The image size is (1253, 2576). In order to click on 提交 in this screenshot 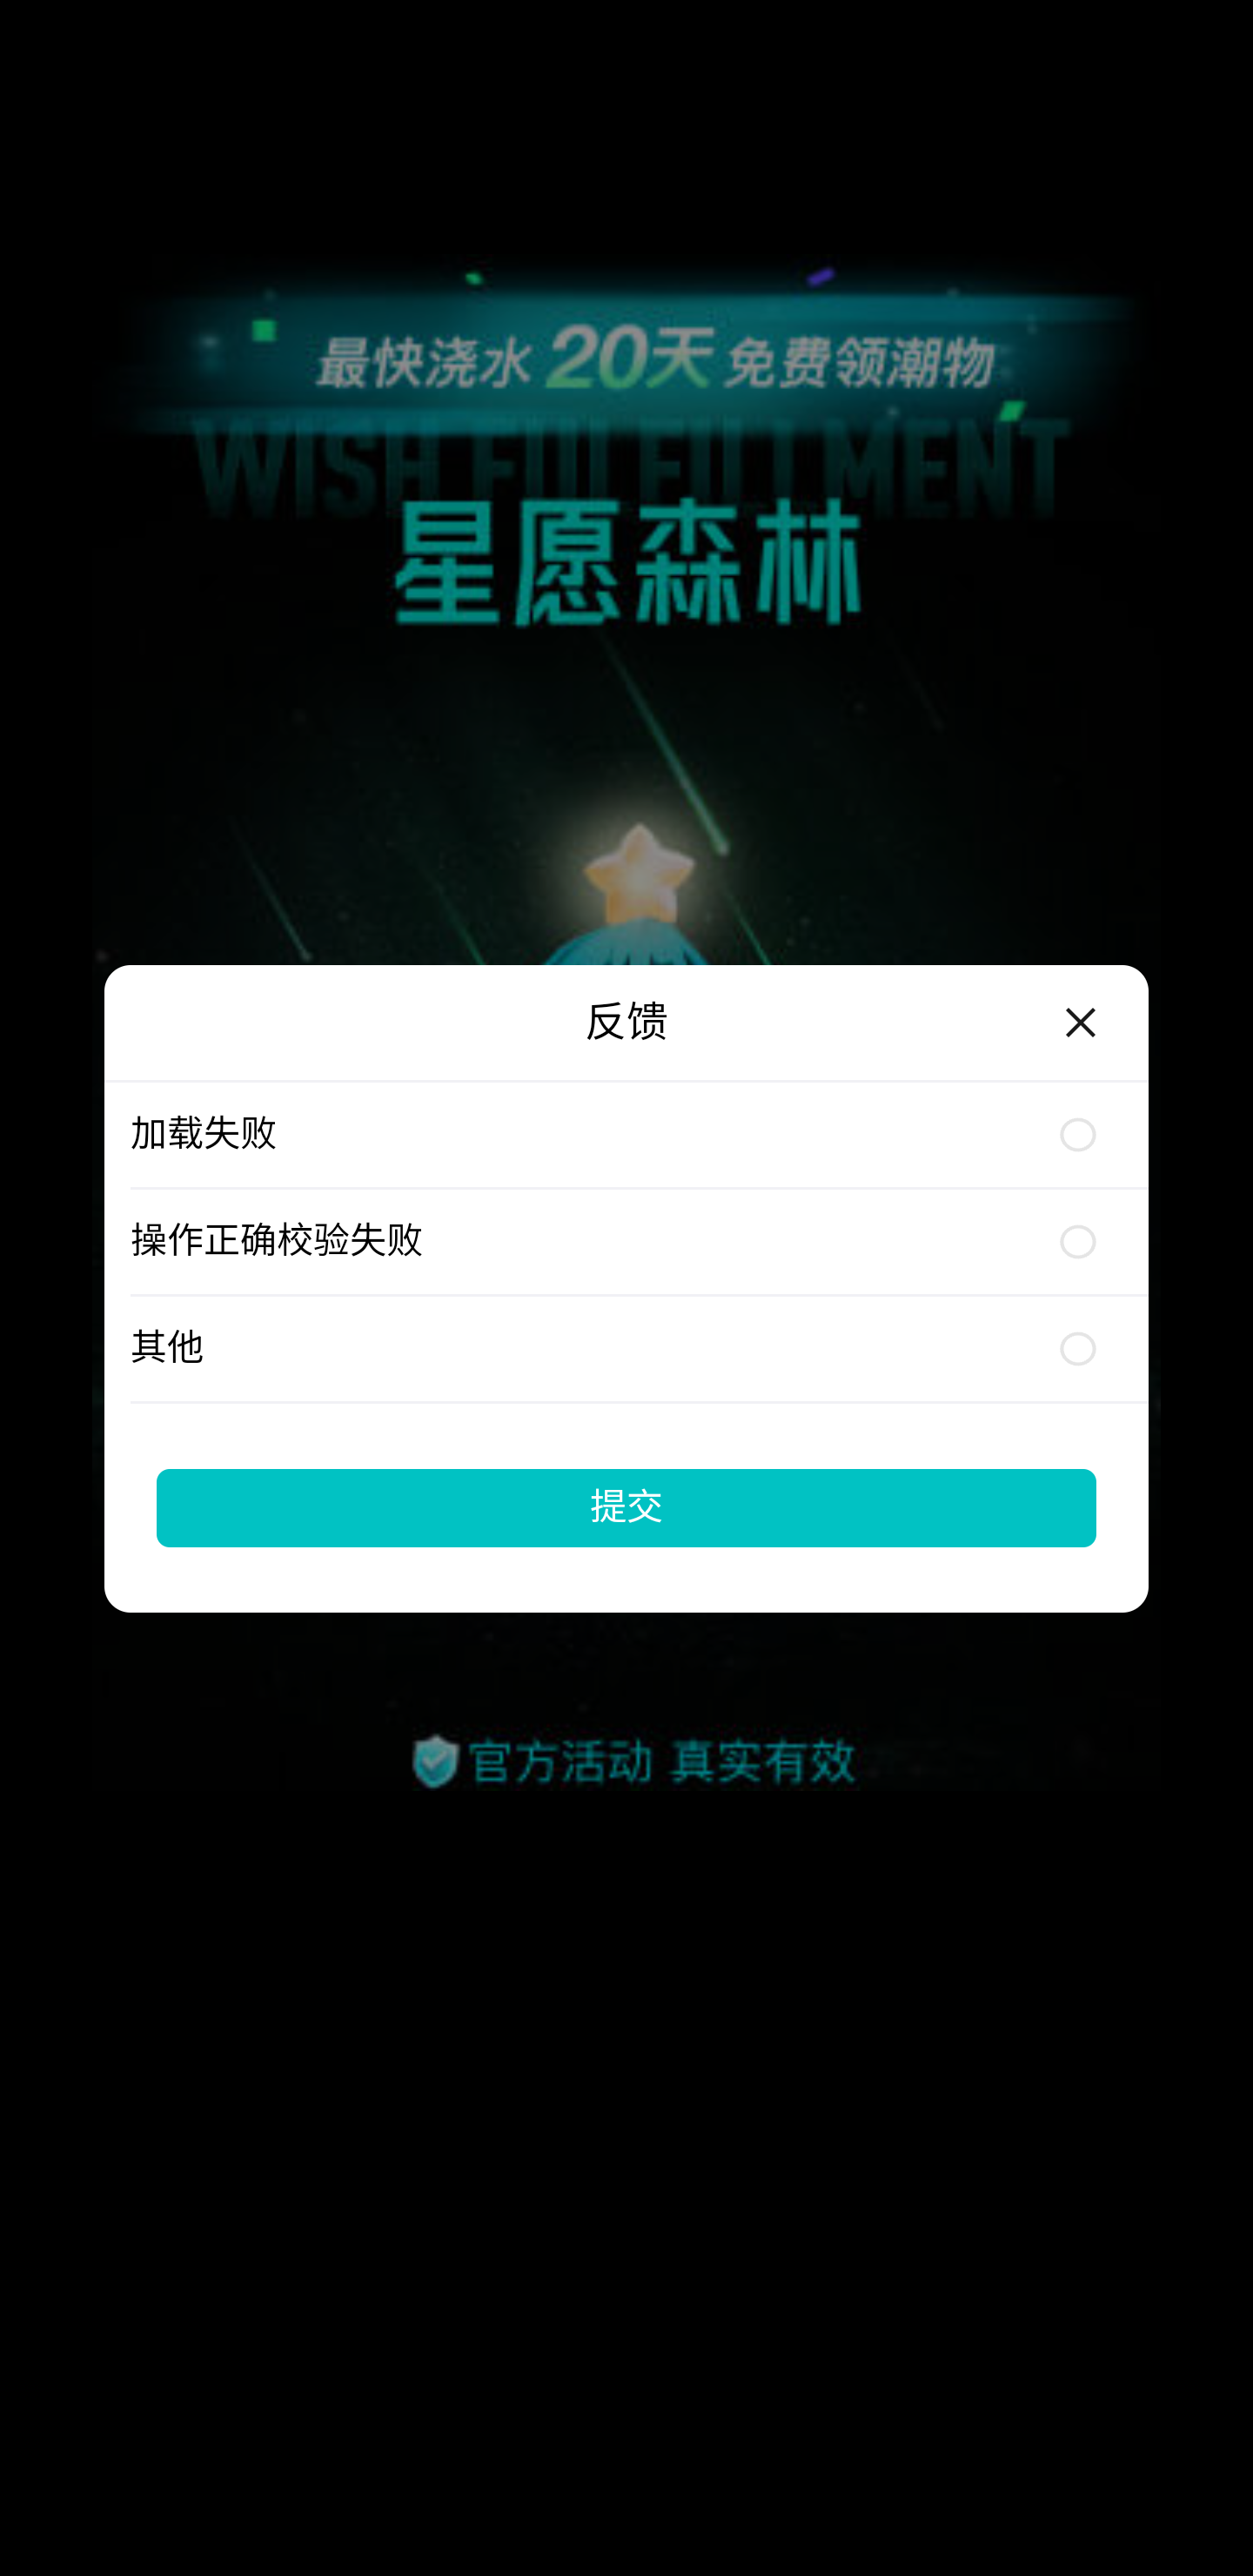, I will do `click(626, 1507)`.